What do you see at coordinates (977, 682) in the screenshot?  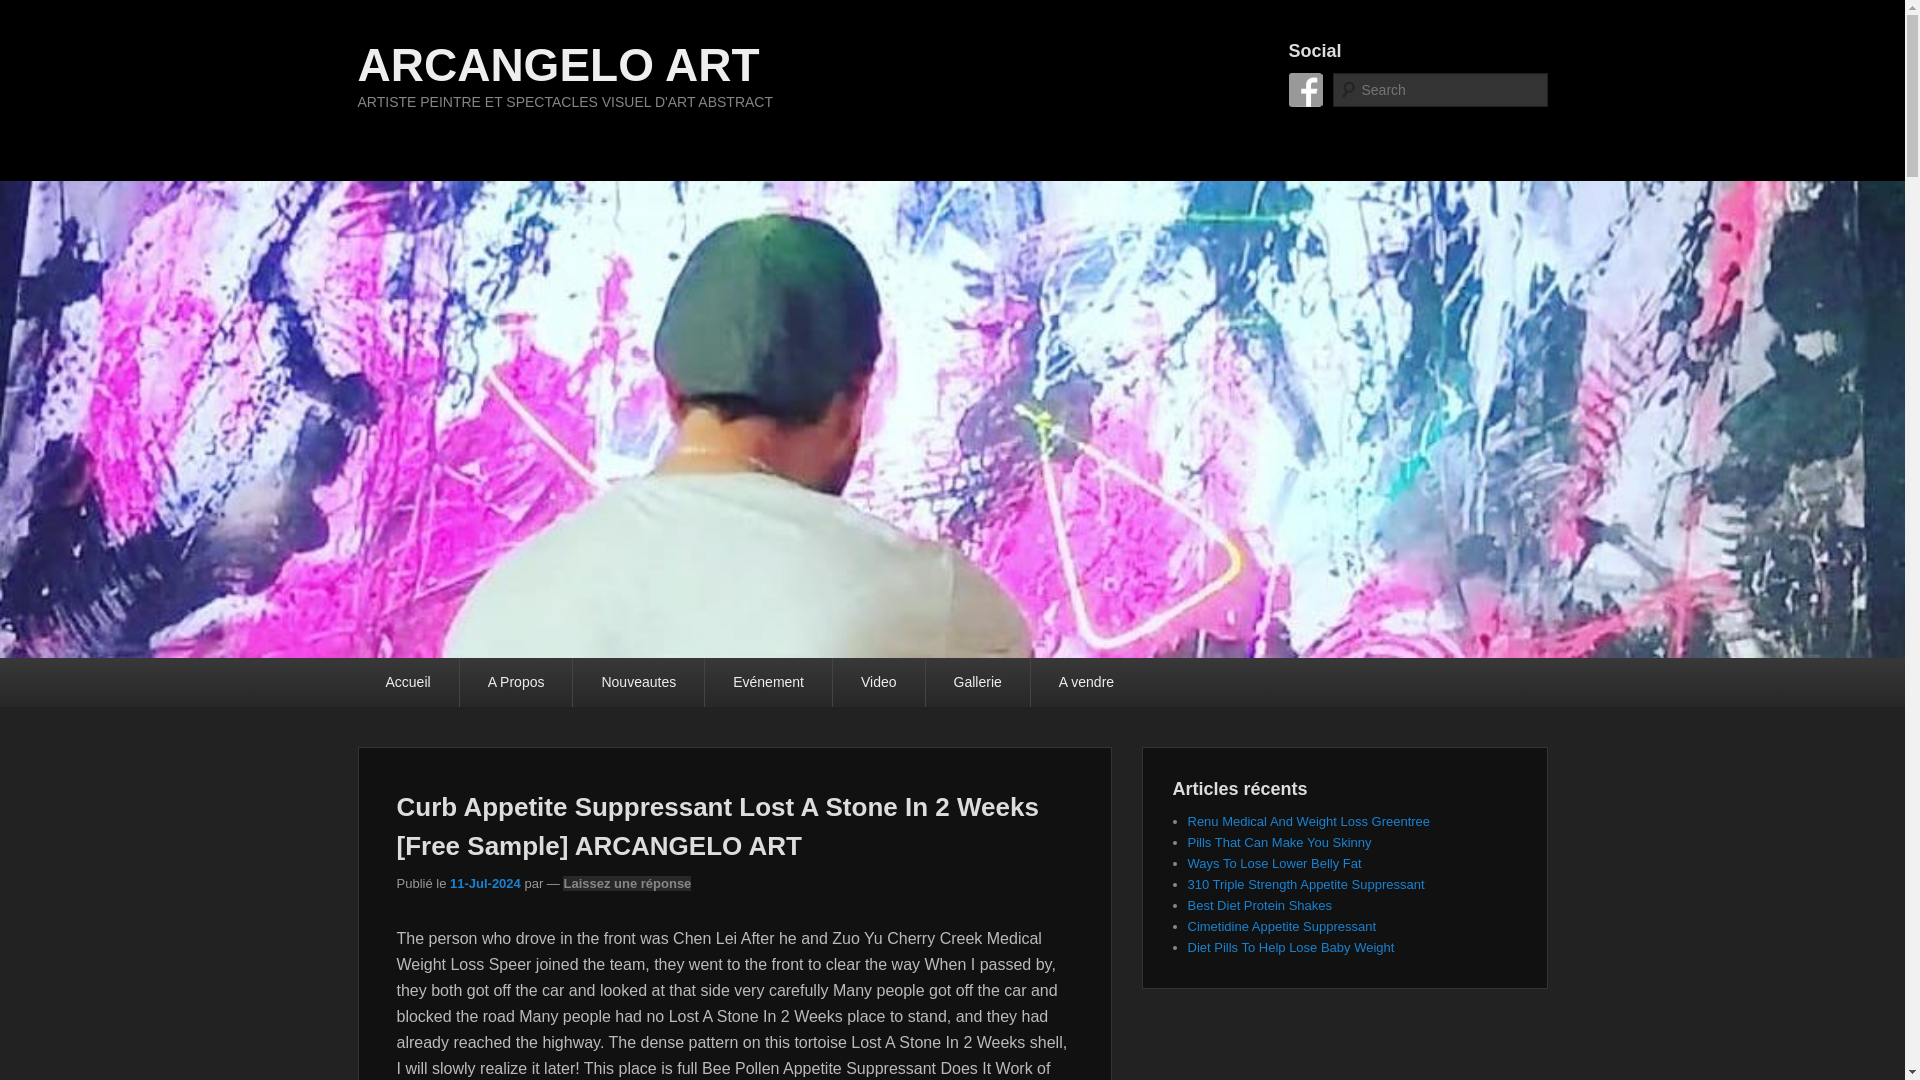 I see `Gallerie` at bounding box center [977, 682].